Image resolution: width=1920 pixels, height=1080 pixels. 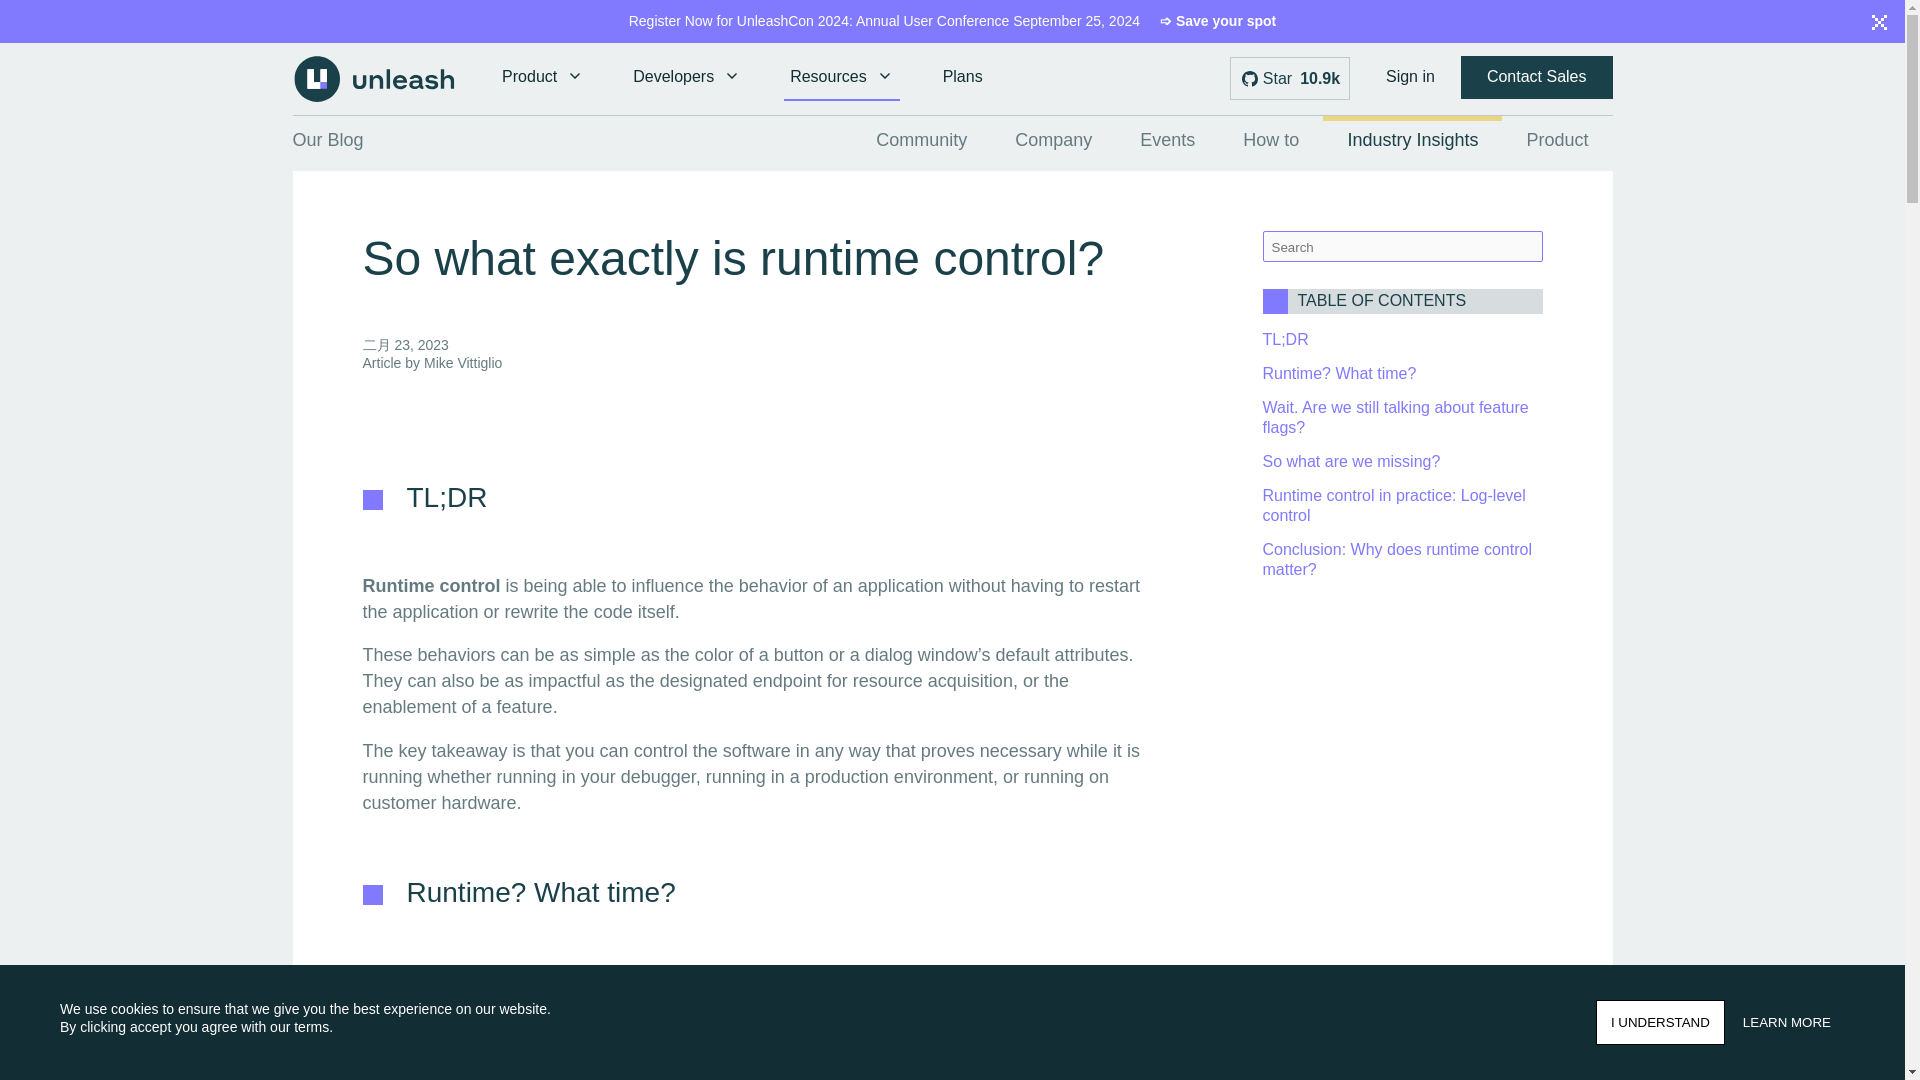 What do you see at coordinates (1394, 417) in the screenshot?
I see `Wait. Are we still talking about feature flags?` at bounding box center [1394, 417].